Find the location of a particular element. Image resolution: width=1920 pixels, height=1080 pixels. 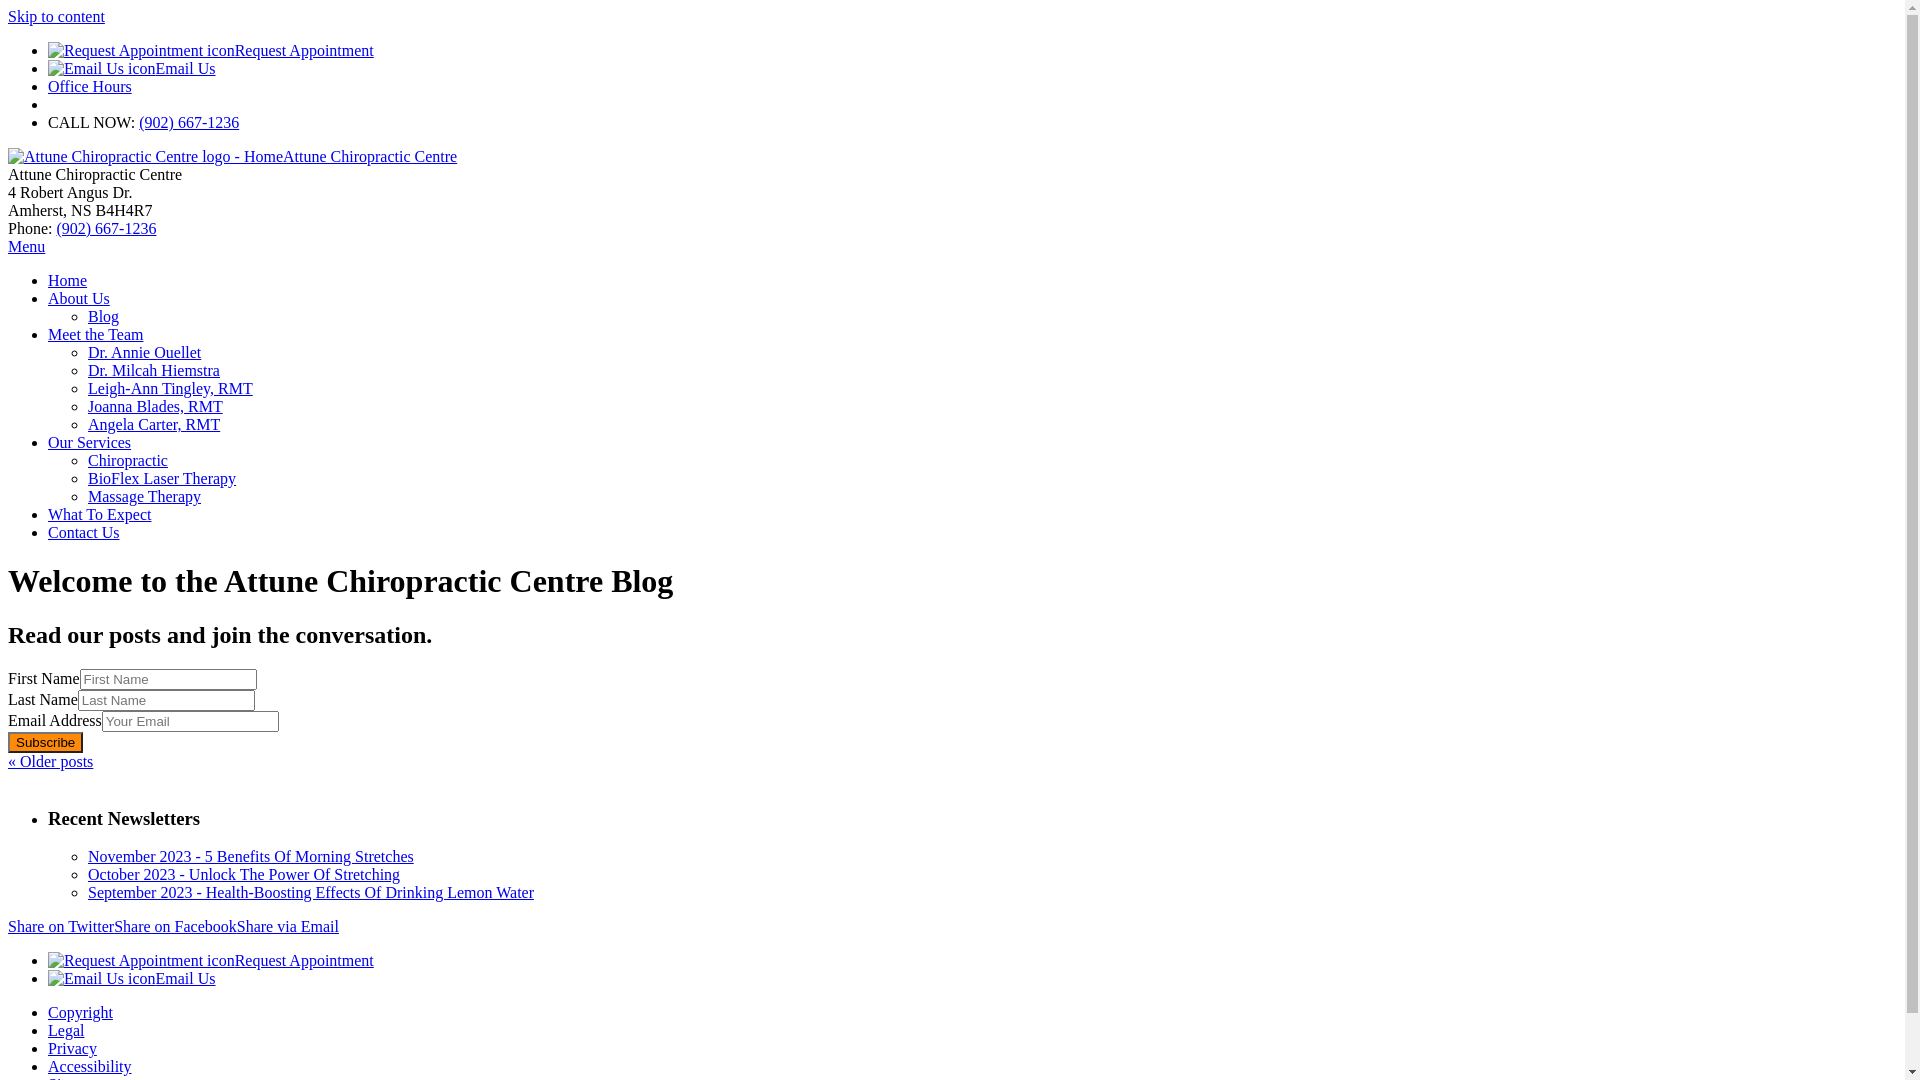

October 2023 - Unlock The Power Of Stretching is located at coordinates (244, 874).